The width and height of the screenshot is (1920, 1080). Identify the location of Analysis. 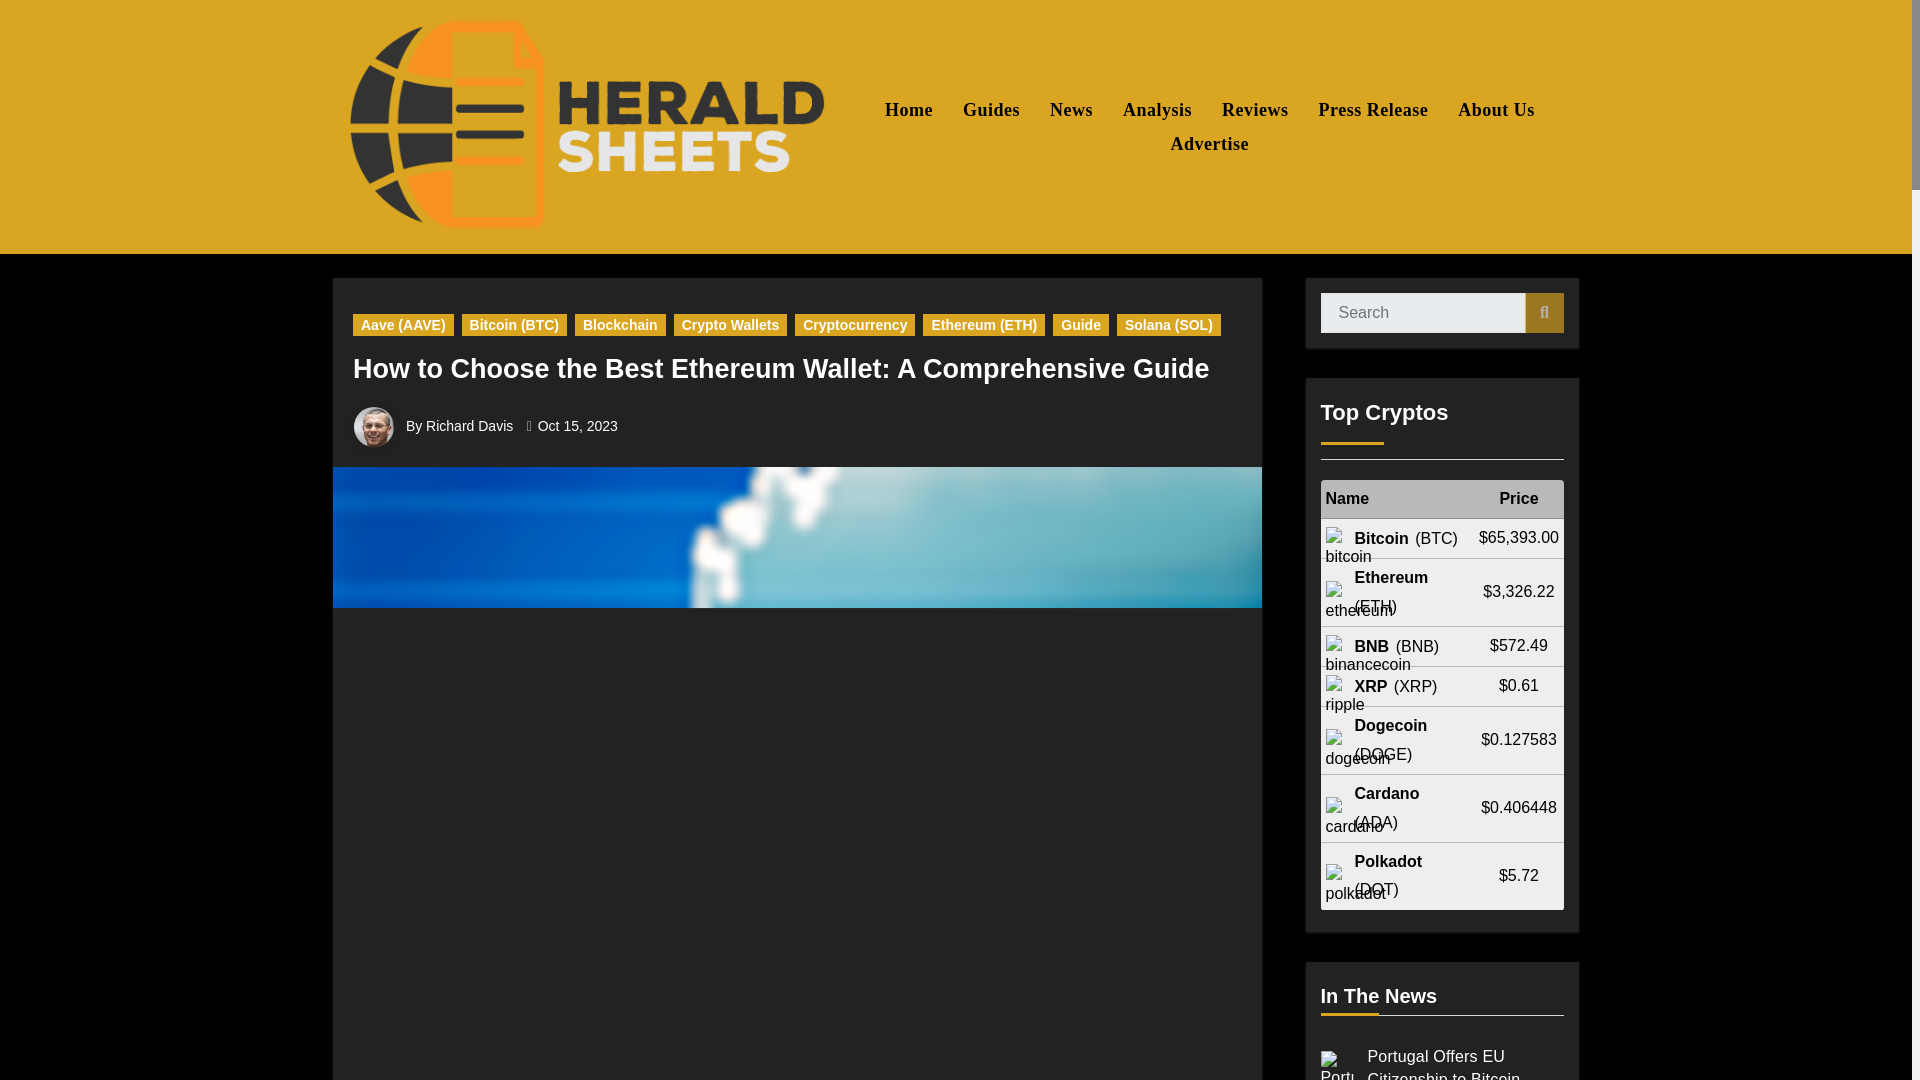
(1157, 110).